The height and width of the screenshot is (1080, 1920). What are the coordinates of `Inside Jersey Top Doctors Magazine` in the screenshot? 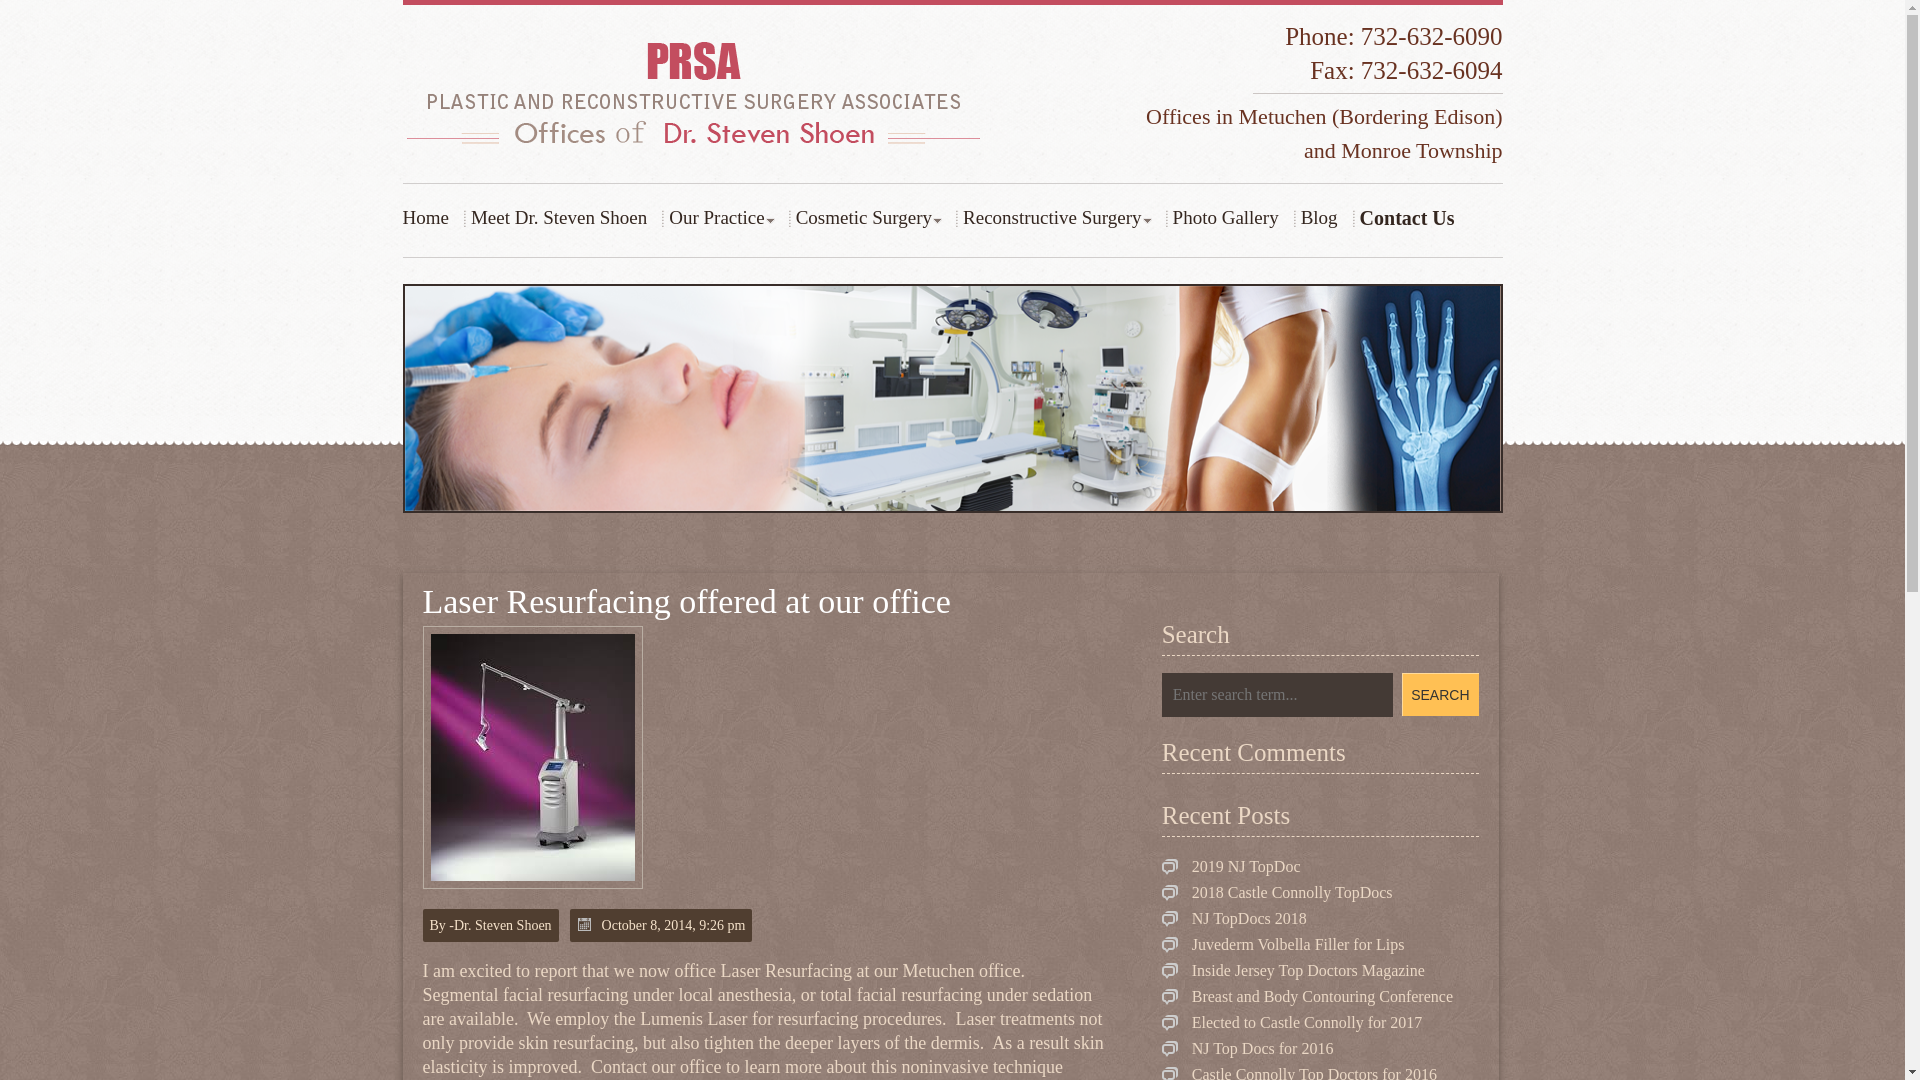 It's located at (1292, 970).